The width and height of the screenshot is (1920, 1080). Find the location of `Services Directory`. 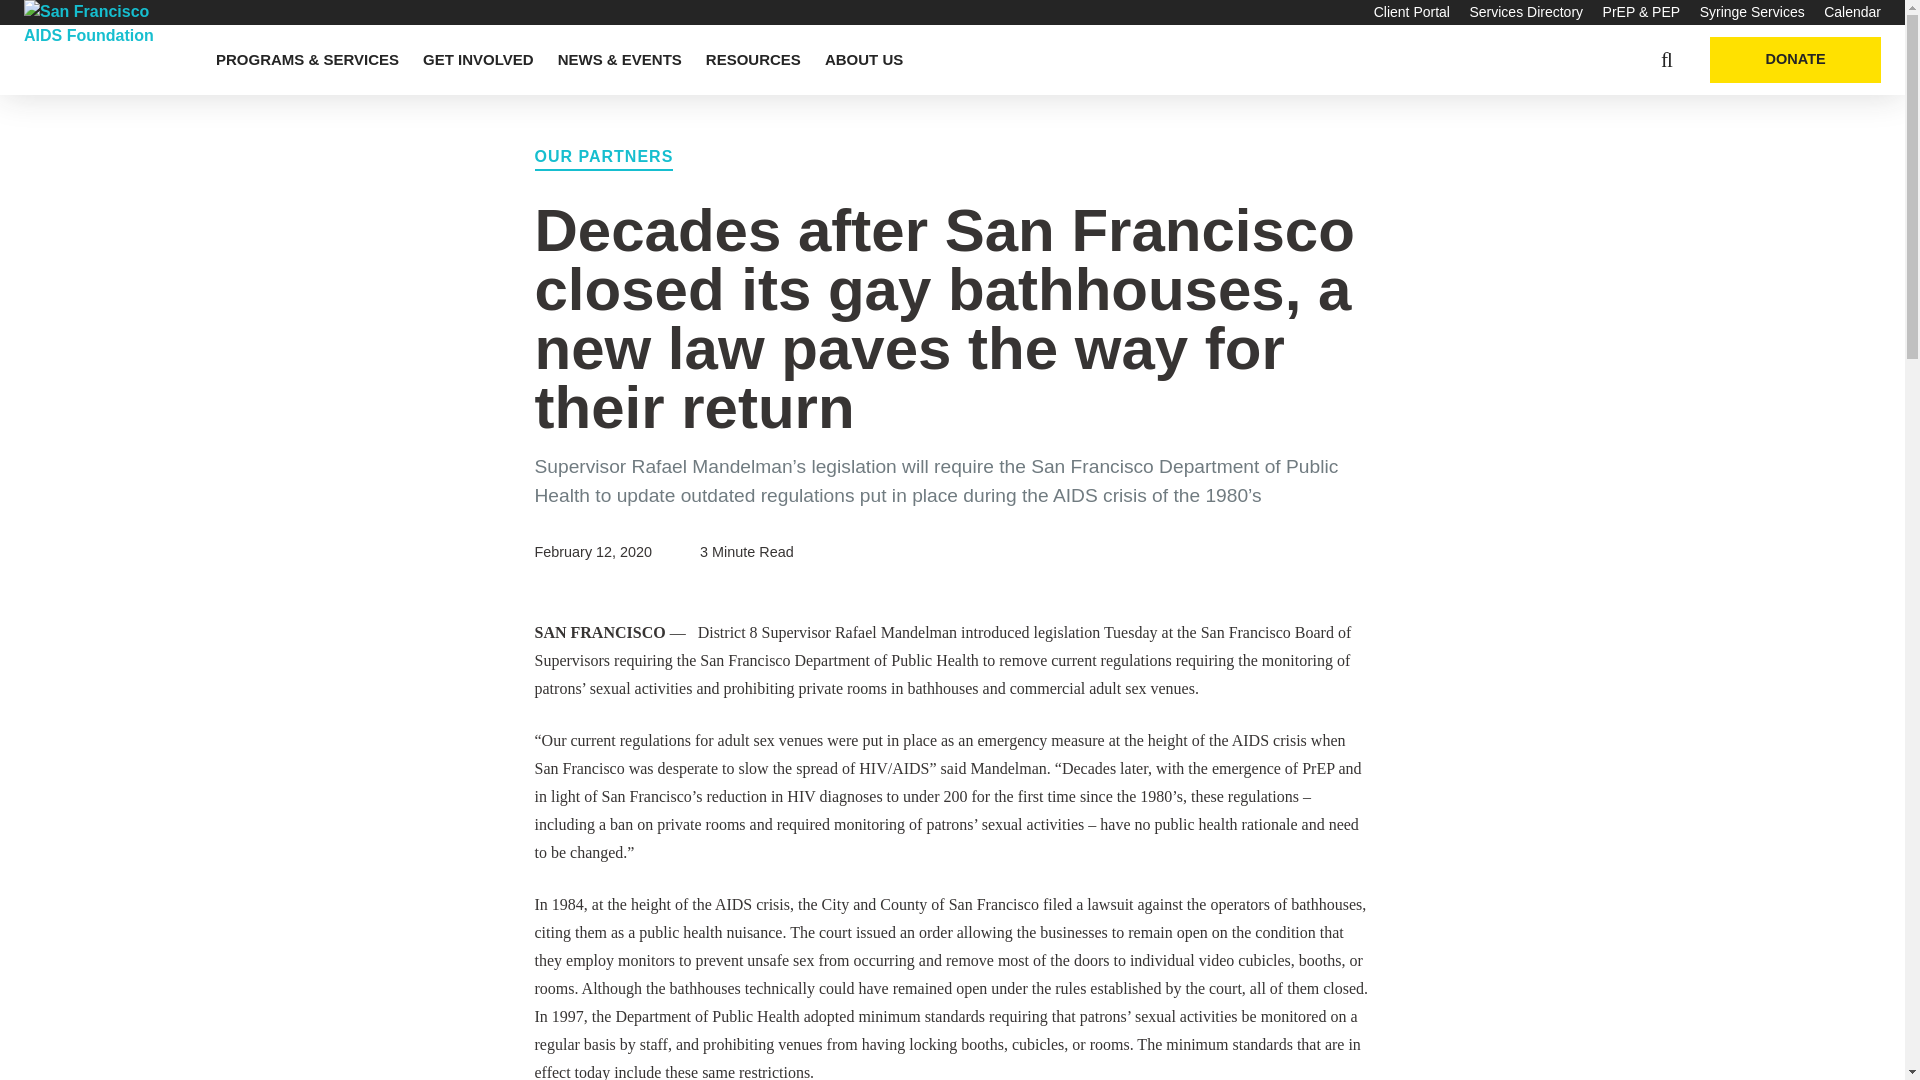

Services Directory is located at coordinates (1525, 12).